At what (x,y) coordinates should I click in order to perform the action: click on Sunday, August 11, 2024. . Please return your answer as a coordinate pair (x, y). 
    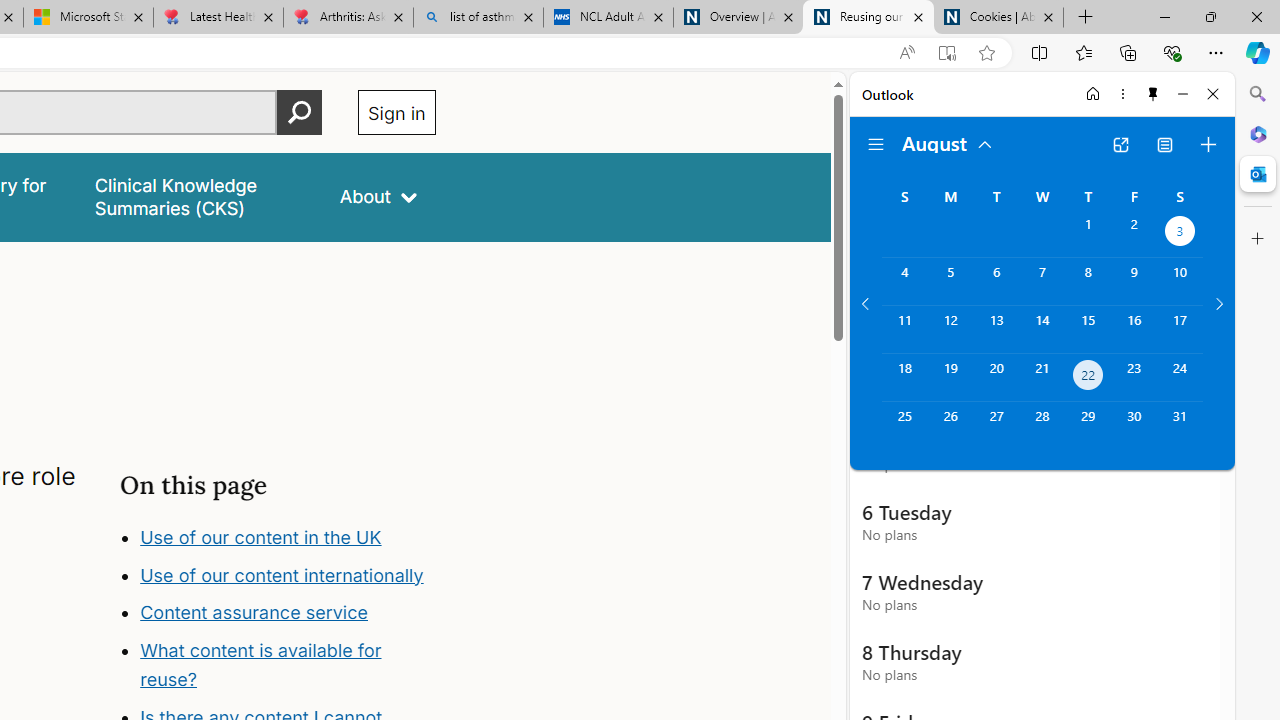
    Looking at the image, I should click on (904, 329).